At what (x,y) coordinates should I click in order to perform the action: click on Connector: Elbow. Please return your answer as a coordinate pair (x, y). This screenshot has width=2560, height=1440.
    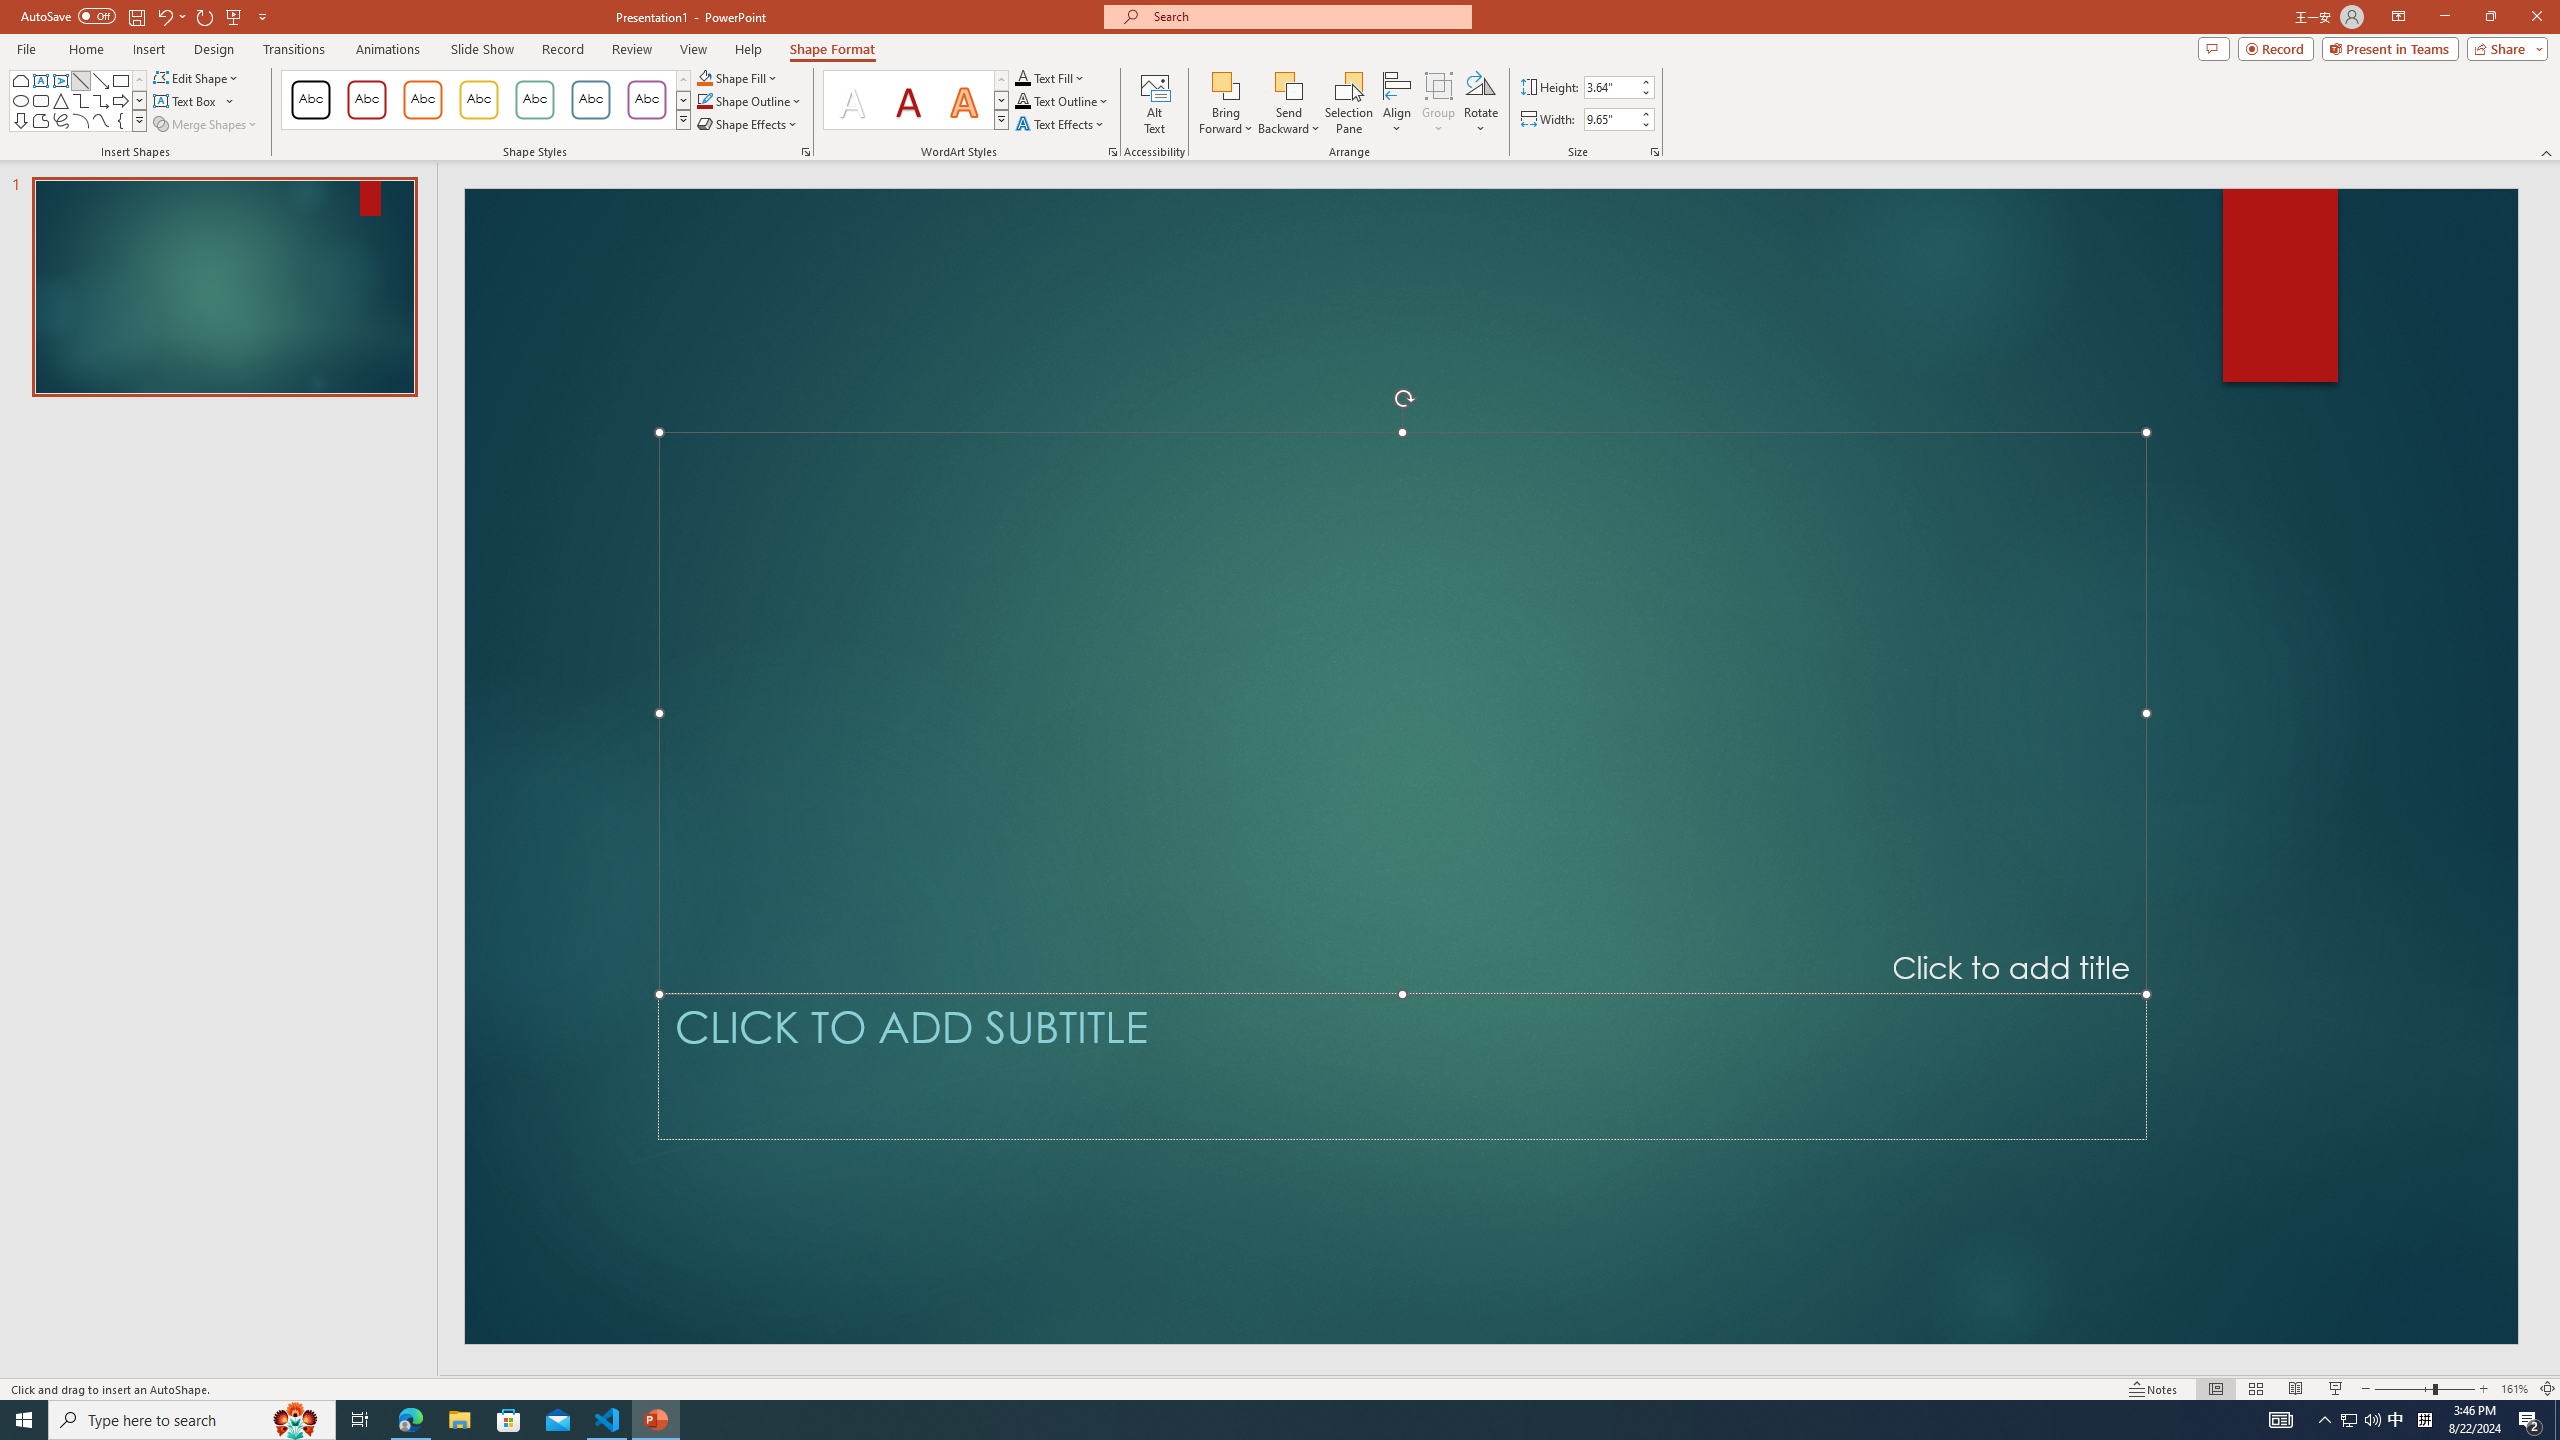
    Looking at the image, I should click on (82, 100).